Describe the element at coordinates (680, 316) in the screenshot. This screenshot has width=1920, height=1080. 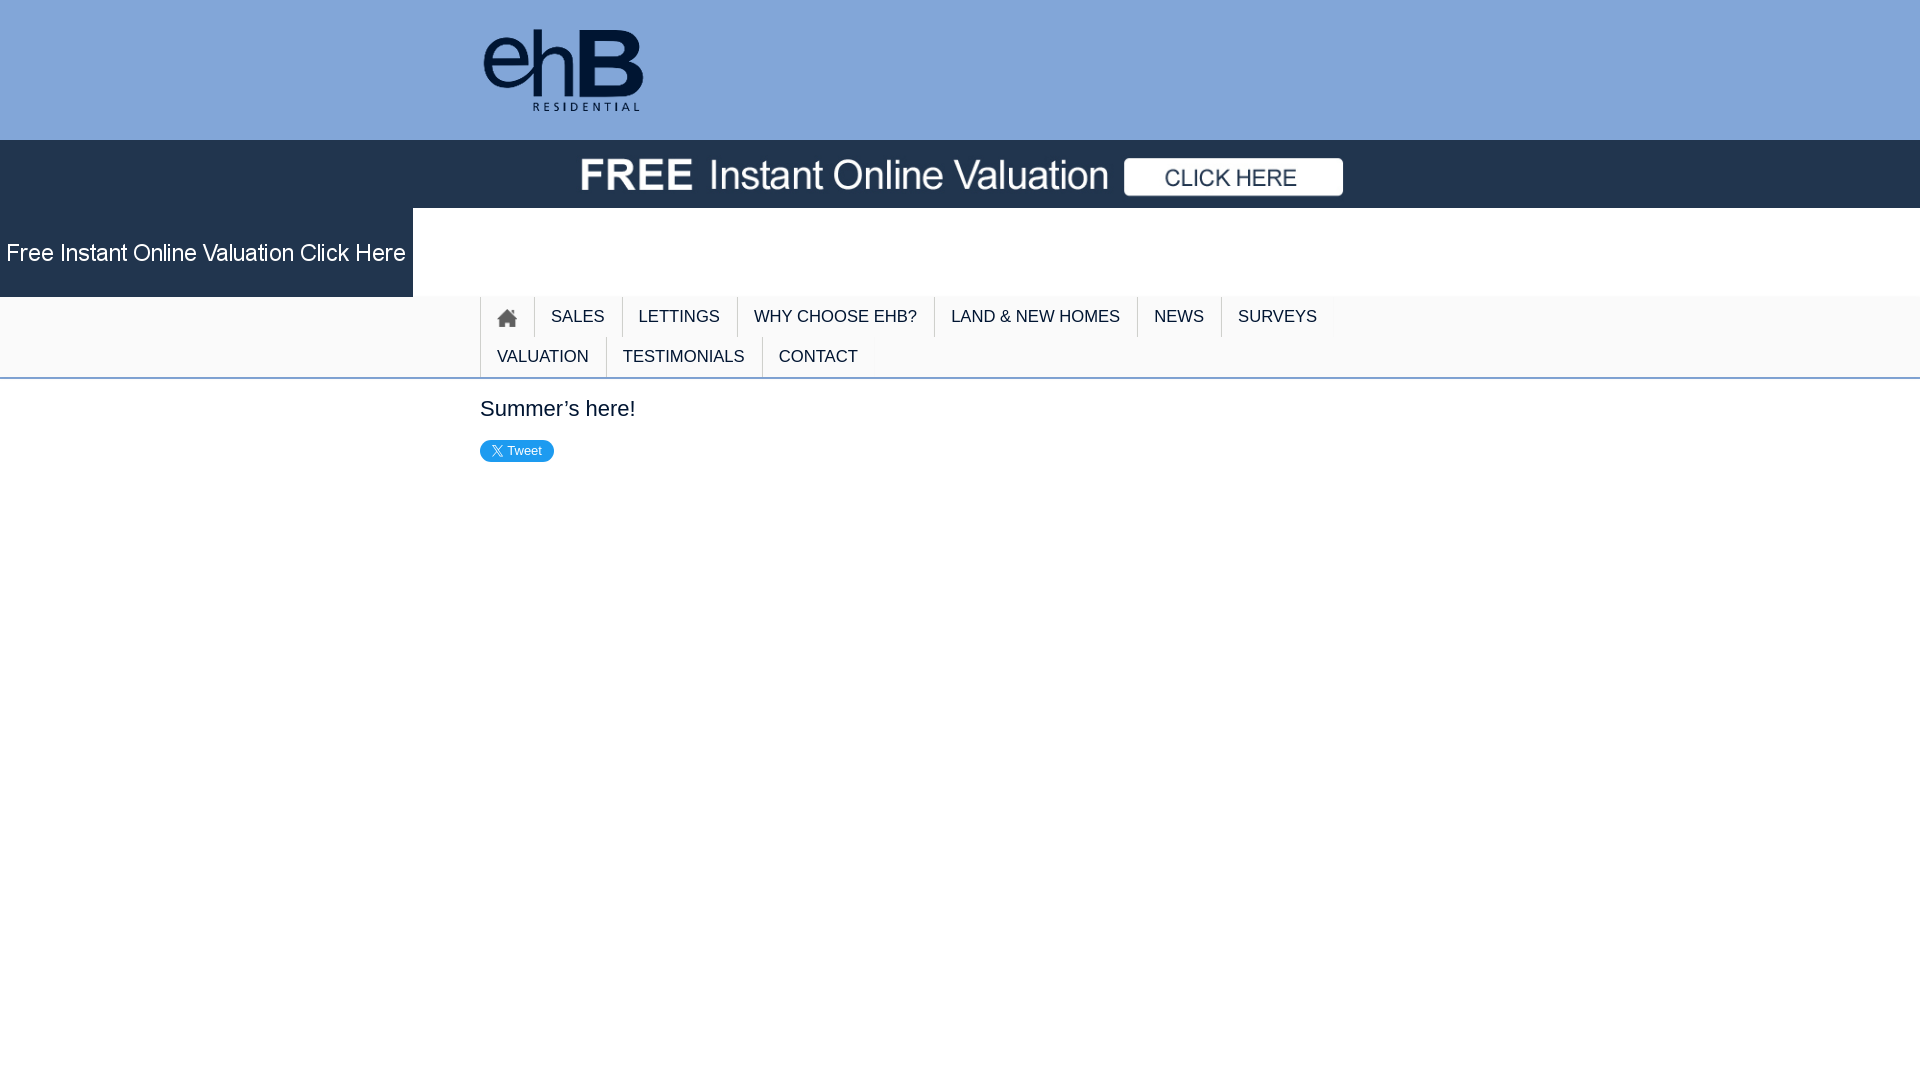
I see `LETTINGS` at that location.